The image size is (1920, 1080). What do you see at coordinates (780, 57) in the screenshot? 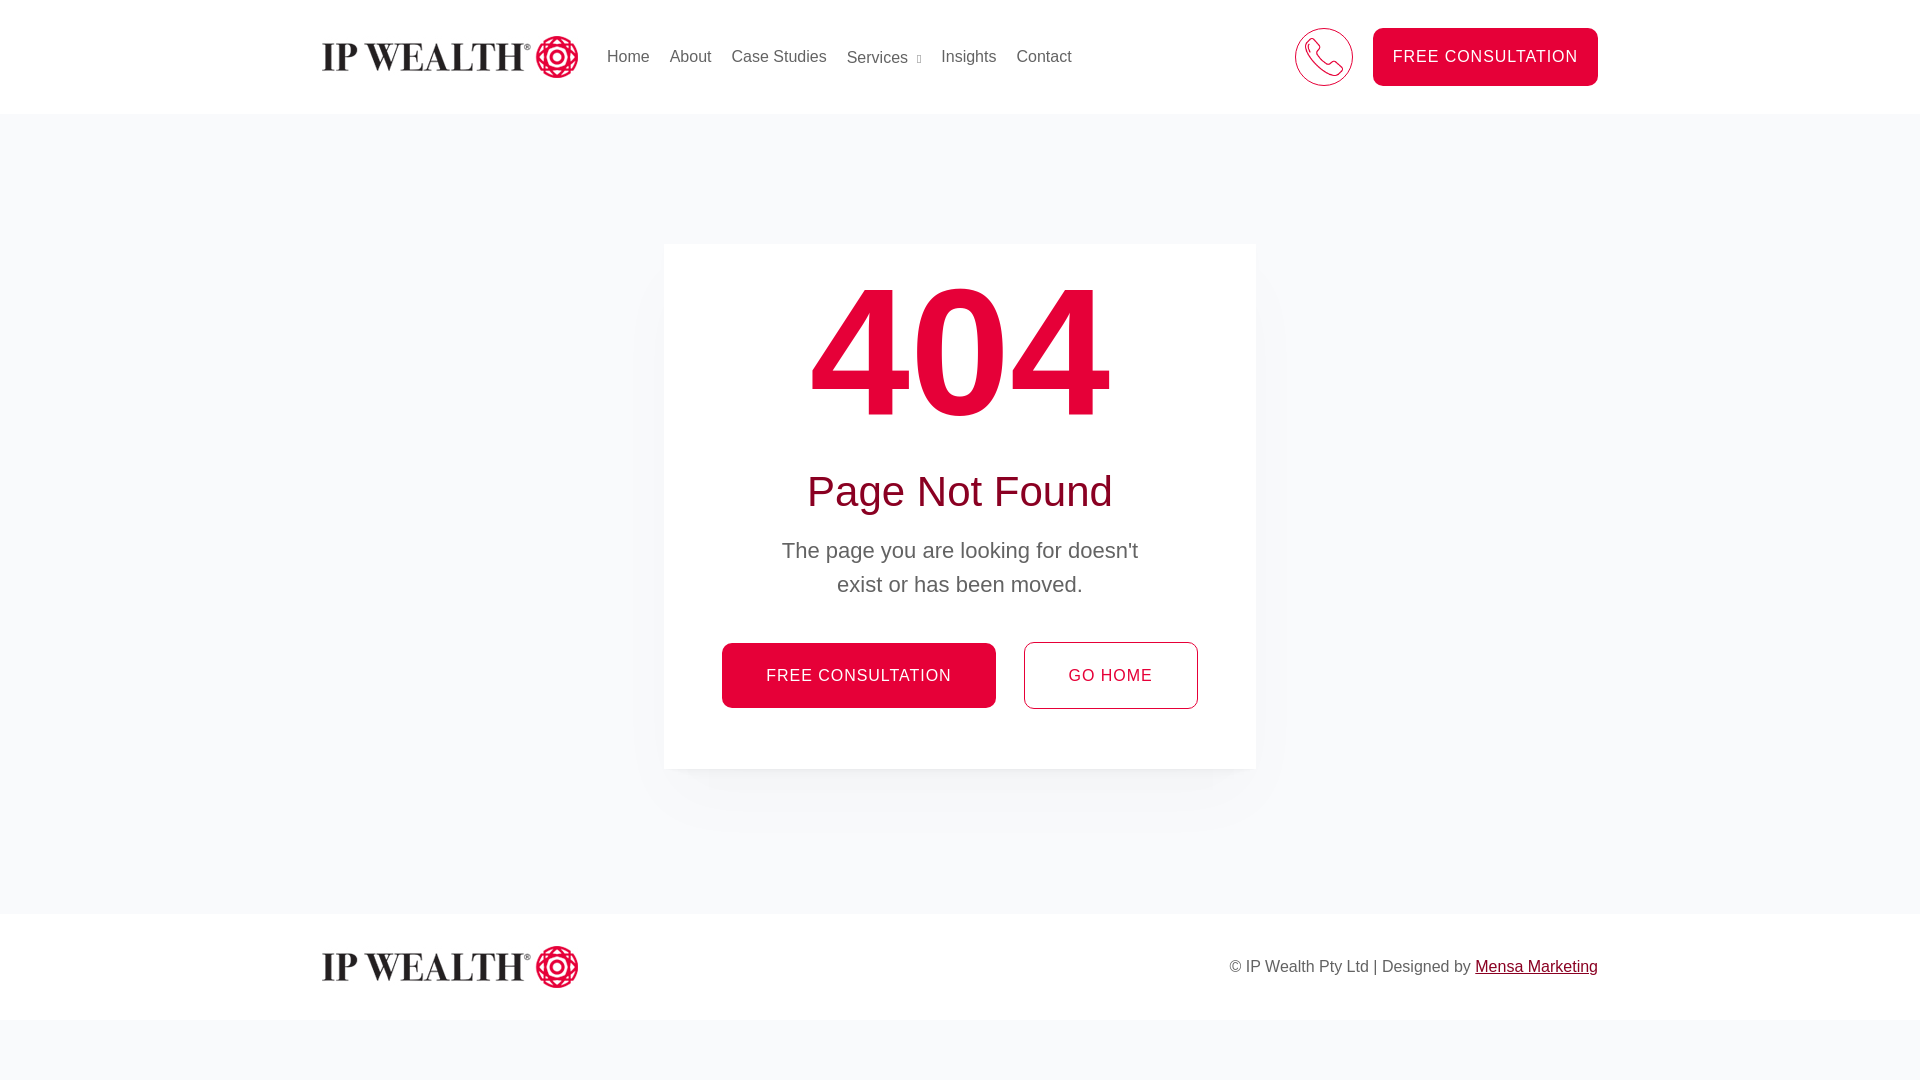
I see `Case Studies` at bounding box center [780, 57].